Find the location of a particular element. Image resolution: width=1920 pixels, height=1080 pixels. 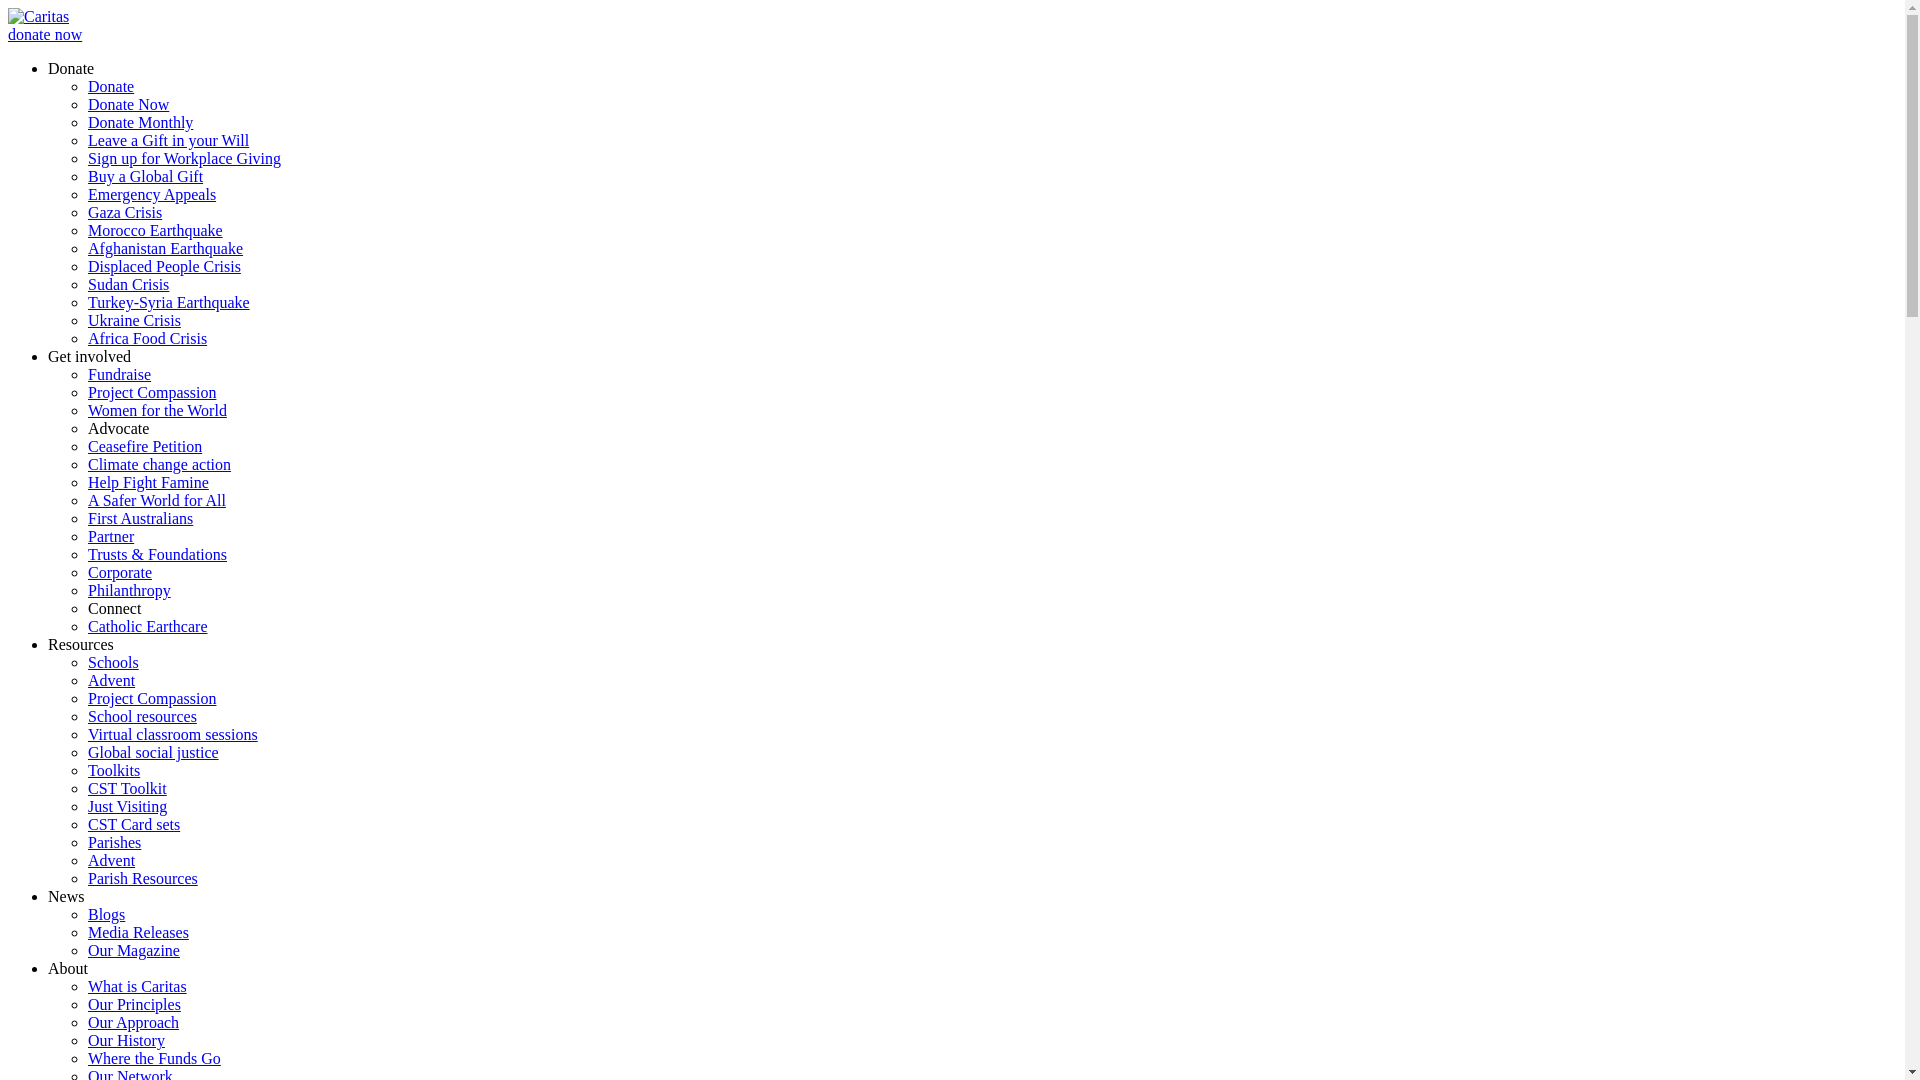

Buy a Global Gift is located at coordinates (146, 176).